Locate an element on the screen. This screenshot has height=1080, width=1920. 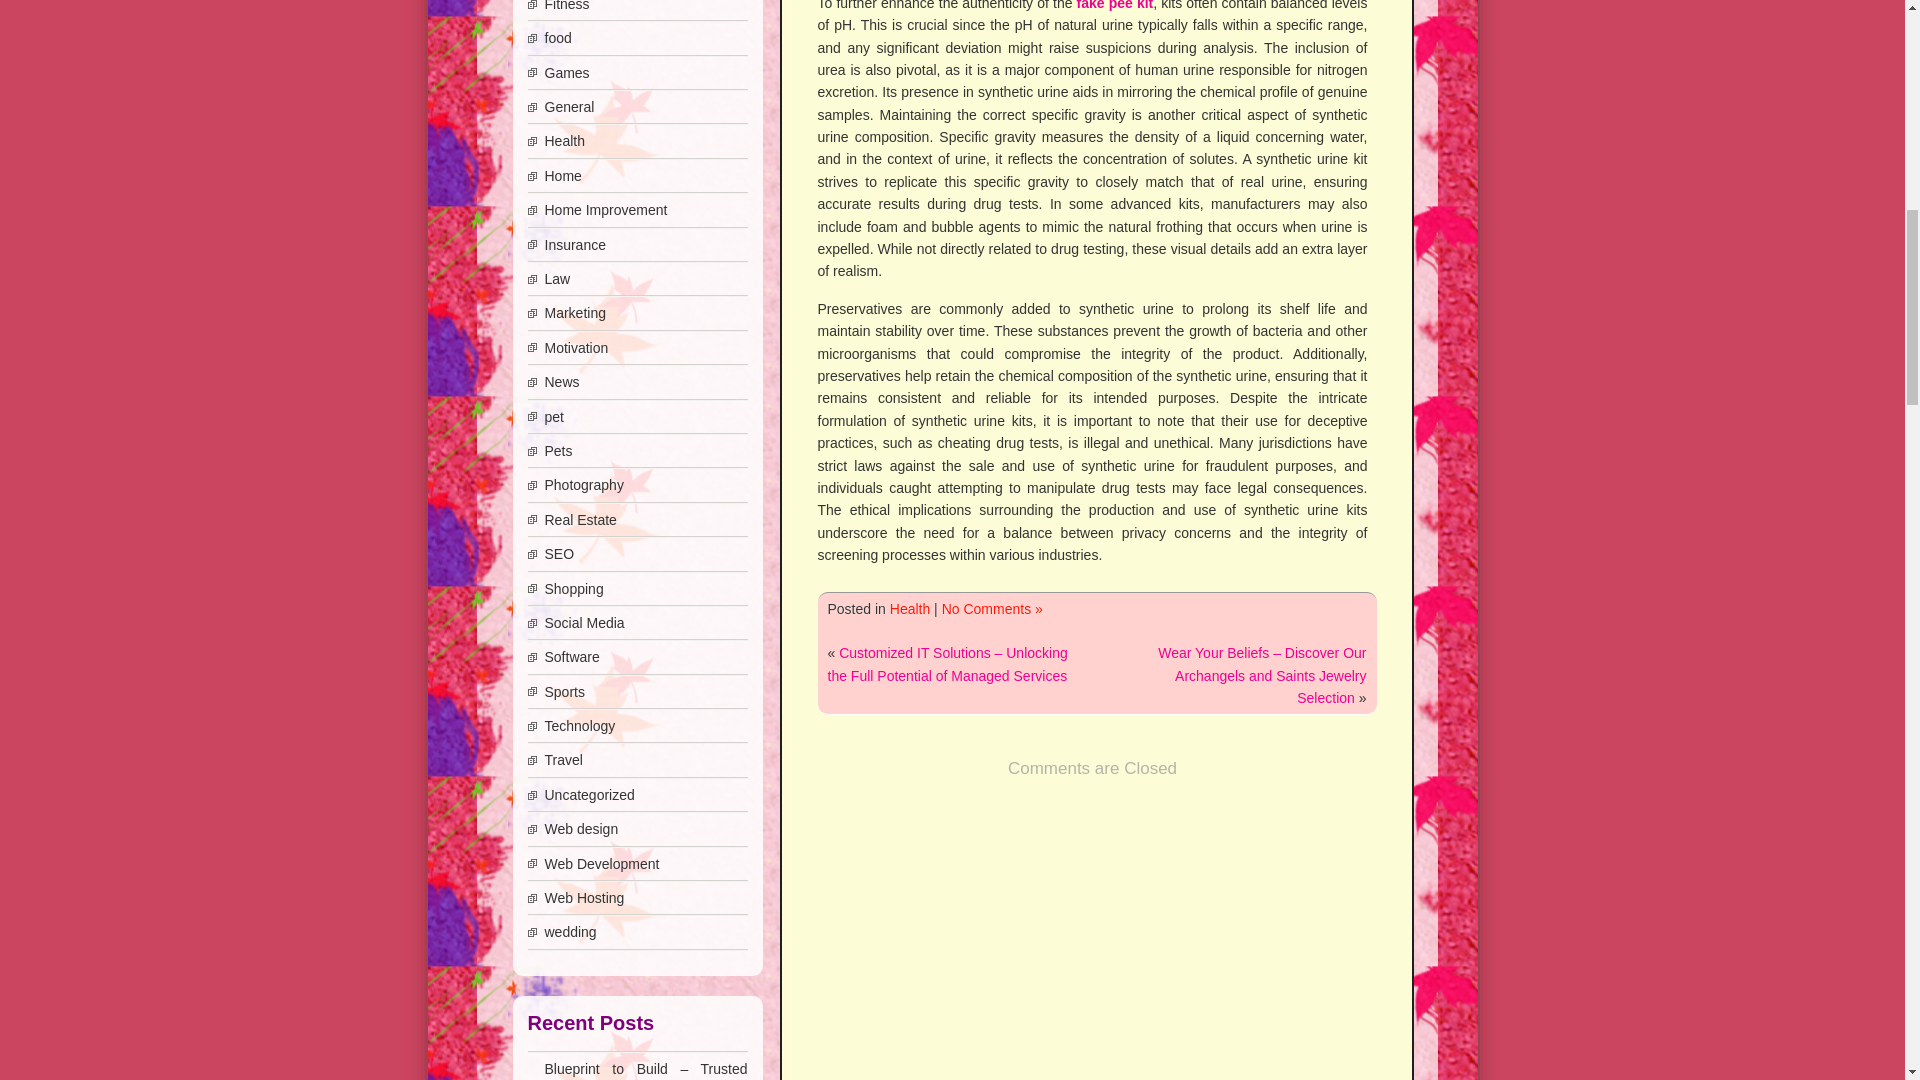
General is located at coordinates (568, 106).